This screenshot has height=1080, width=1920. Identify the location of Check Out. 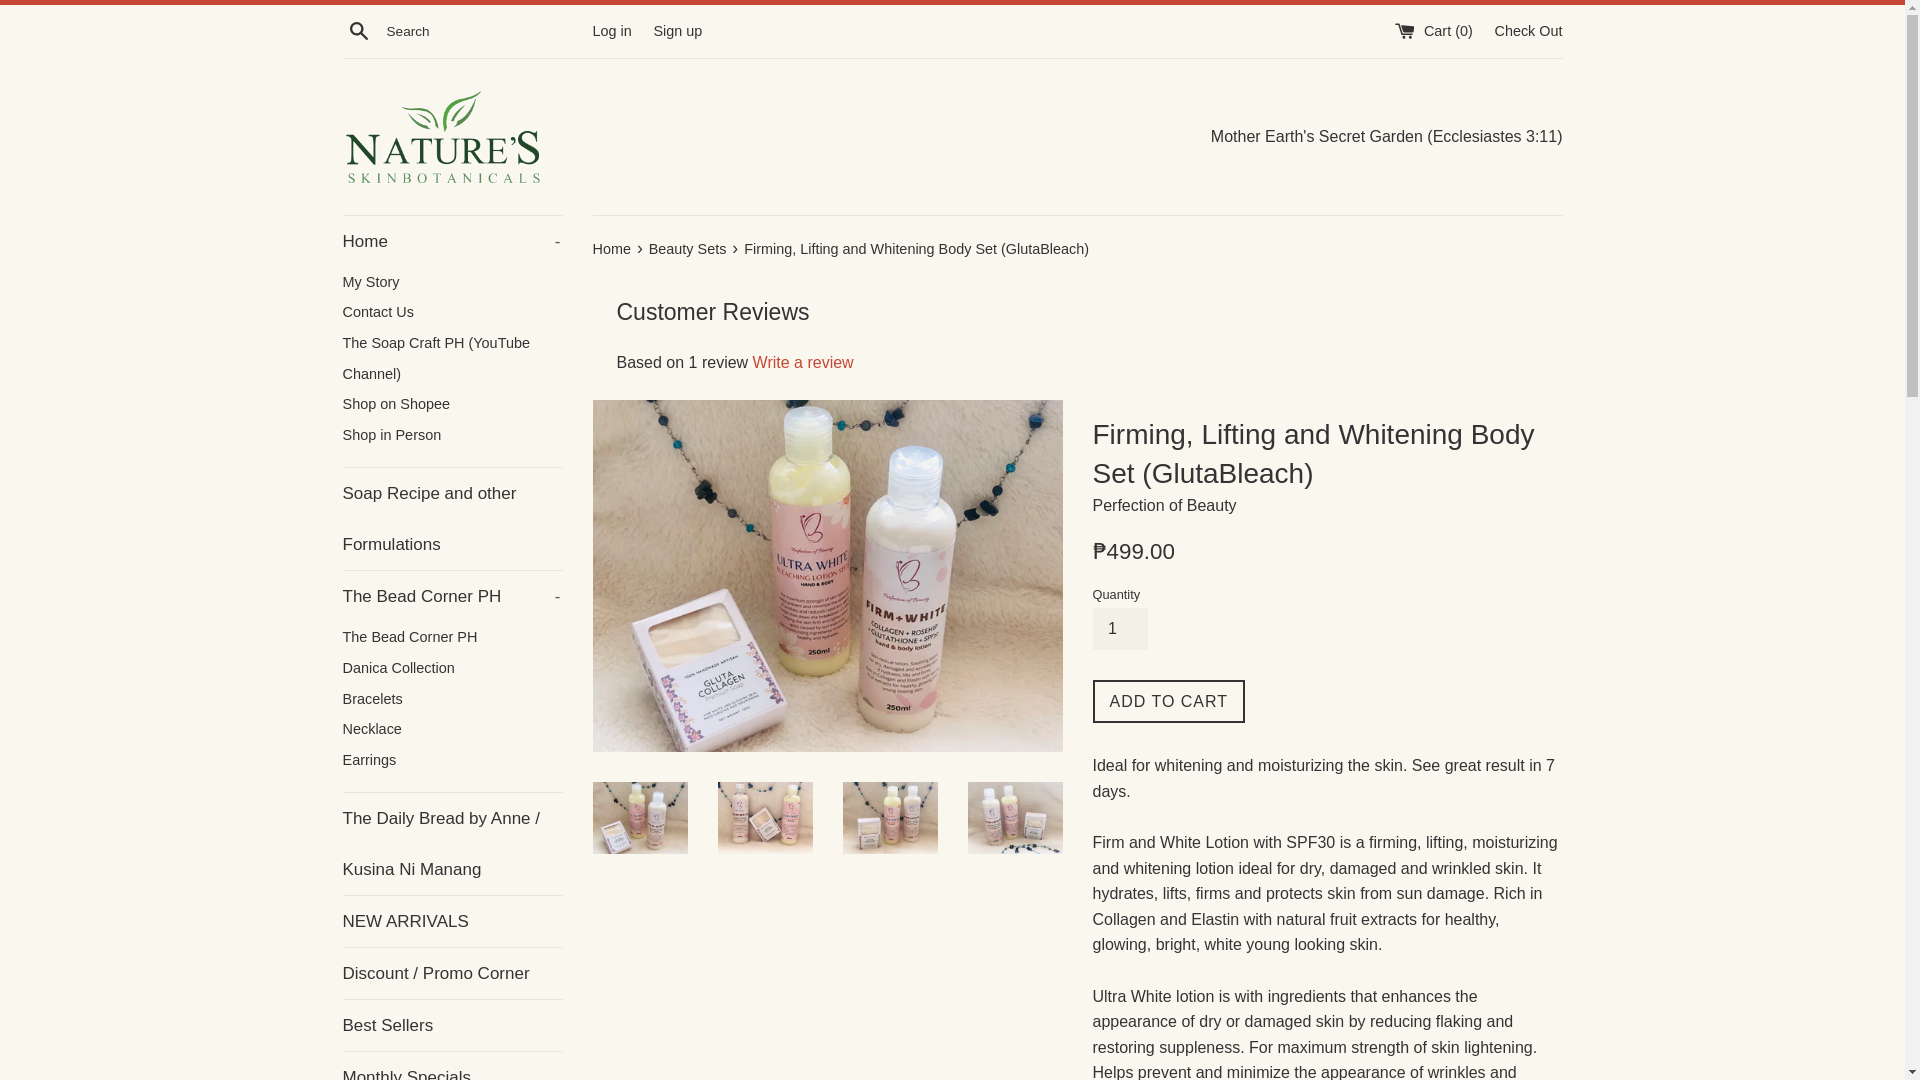
(452, 638).